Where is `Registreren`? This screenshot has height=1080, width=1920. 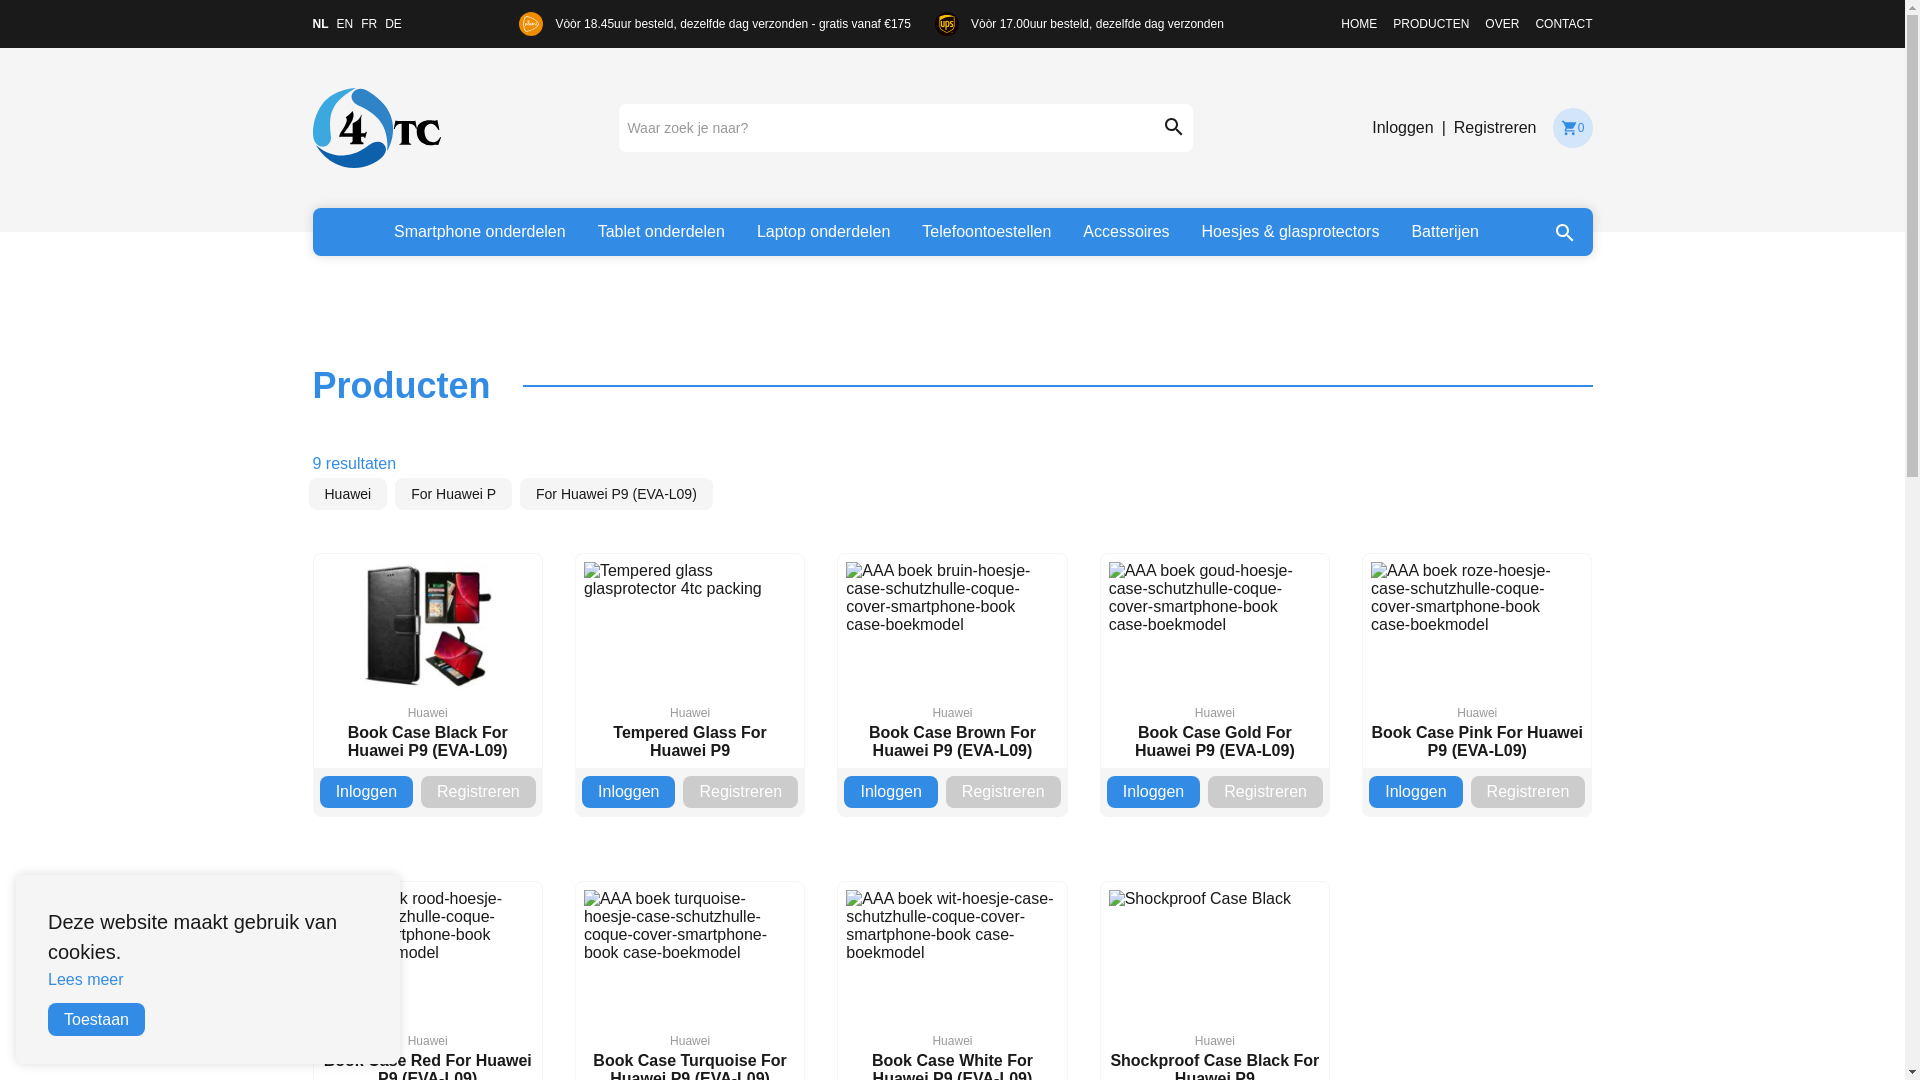 Registreren is located at coordinates (1266, 792).